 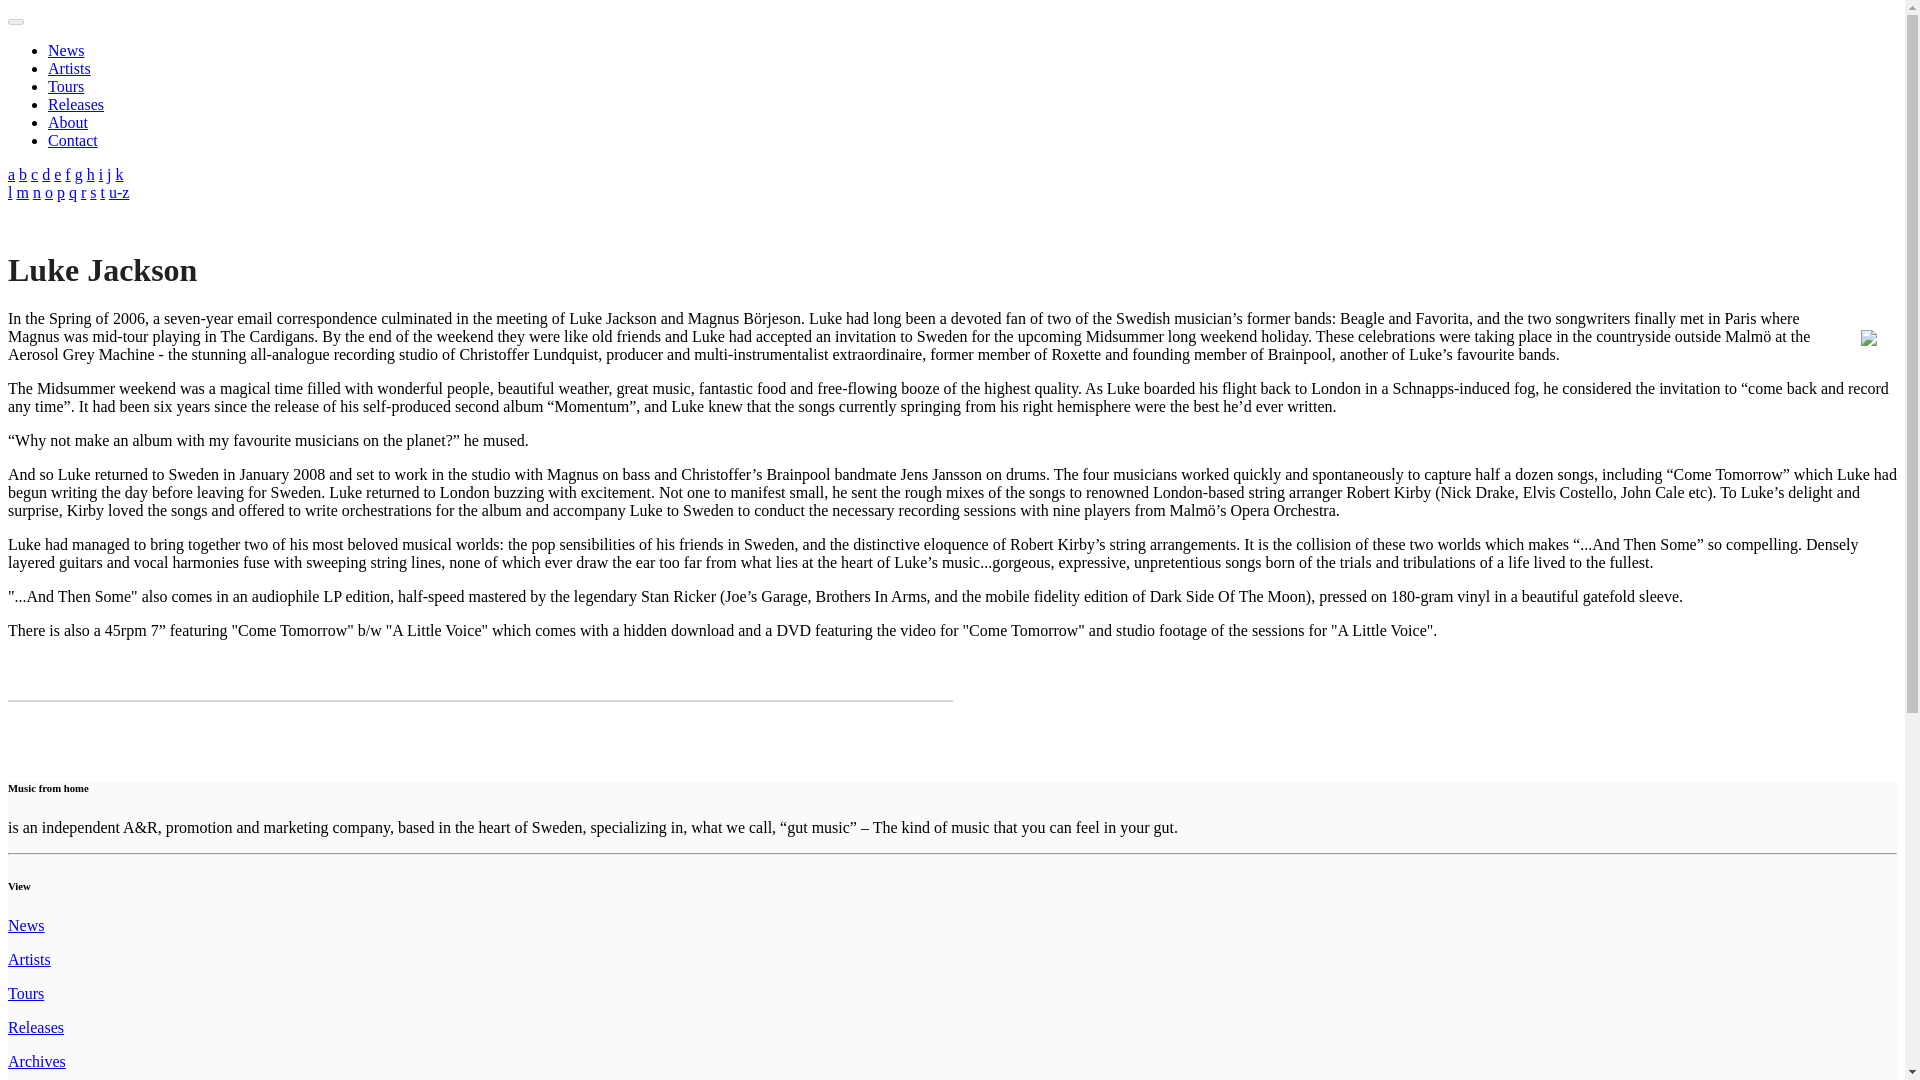 I want to click on Artists, so click(x=29, y=959).